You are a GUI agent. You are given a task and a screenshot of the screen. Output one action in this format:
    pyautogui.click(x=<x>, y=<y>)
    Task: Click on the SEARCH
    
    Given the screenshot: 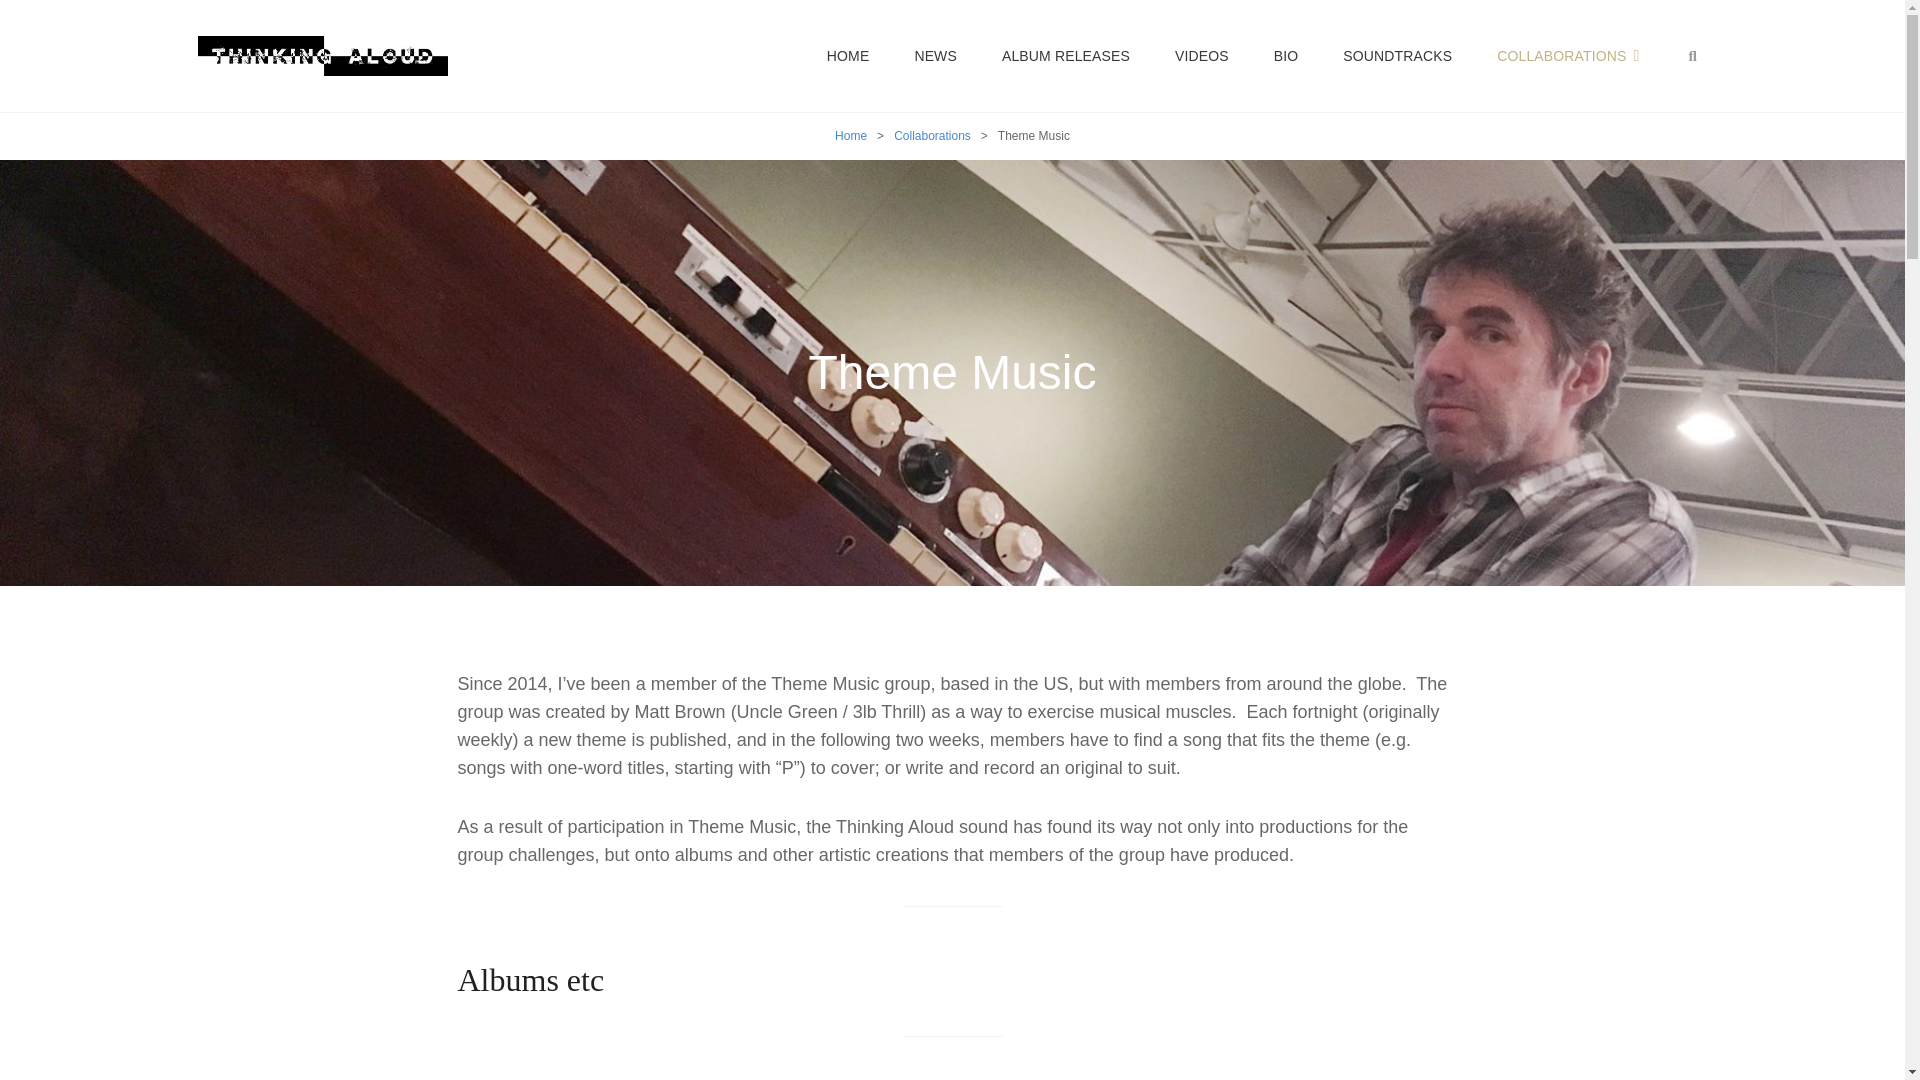 What is the action you would take?
    pyautogui.click(x=1693, y=55)
    